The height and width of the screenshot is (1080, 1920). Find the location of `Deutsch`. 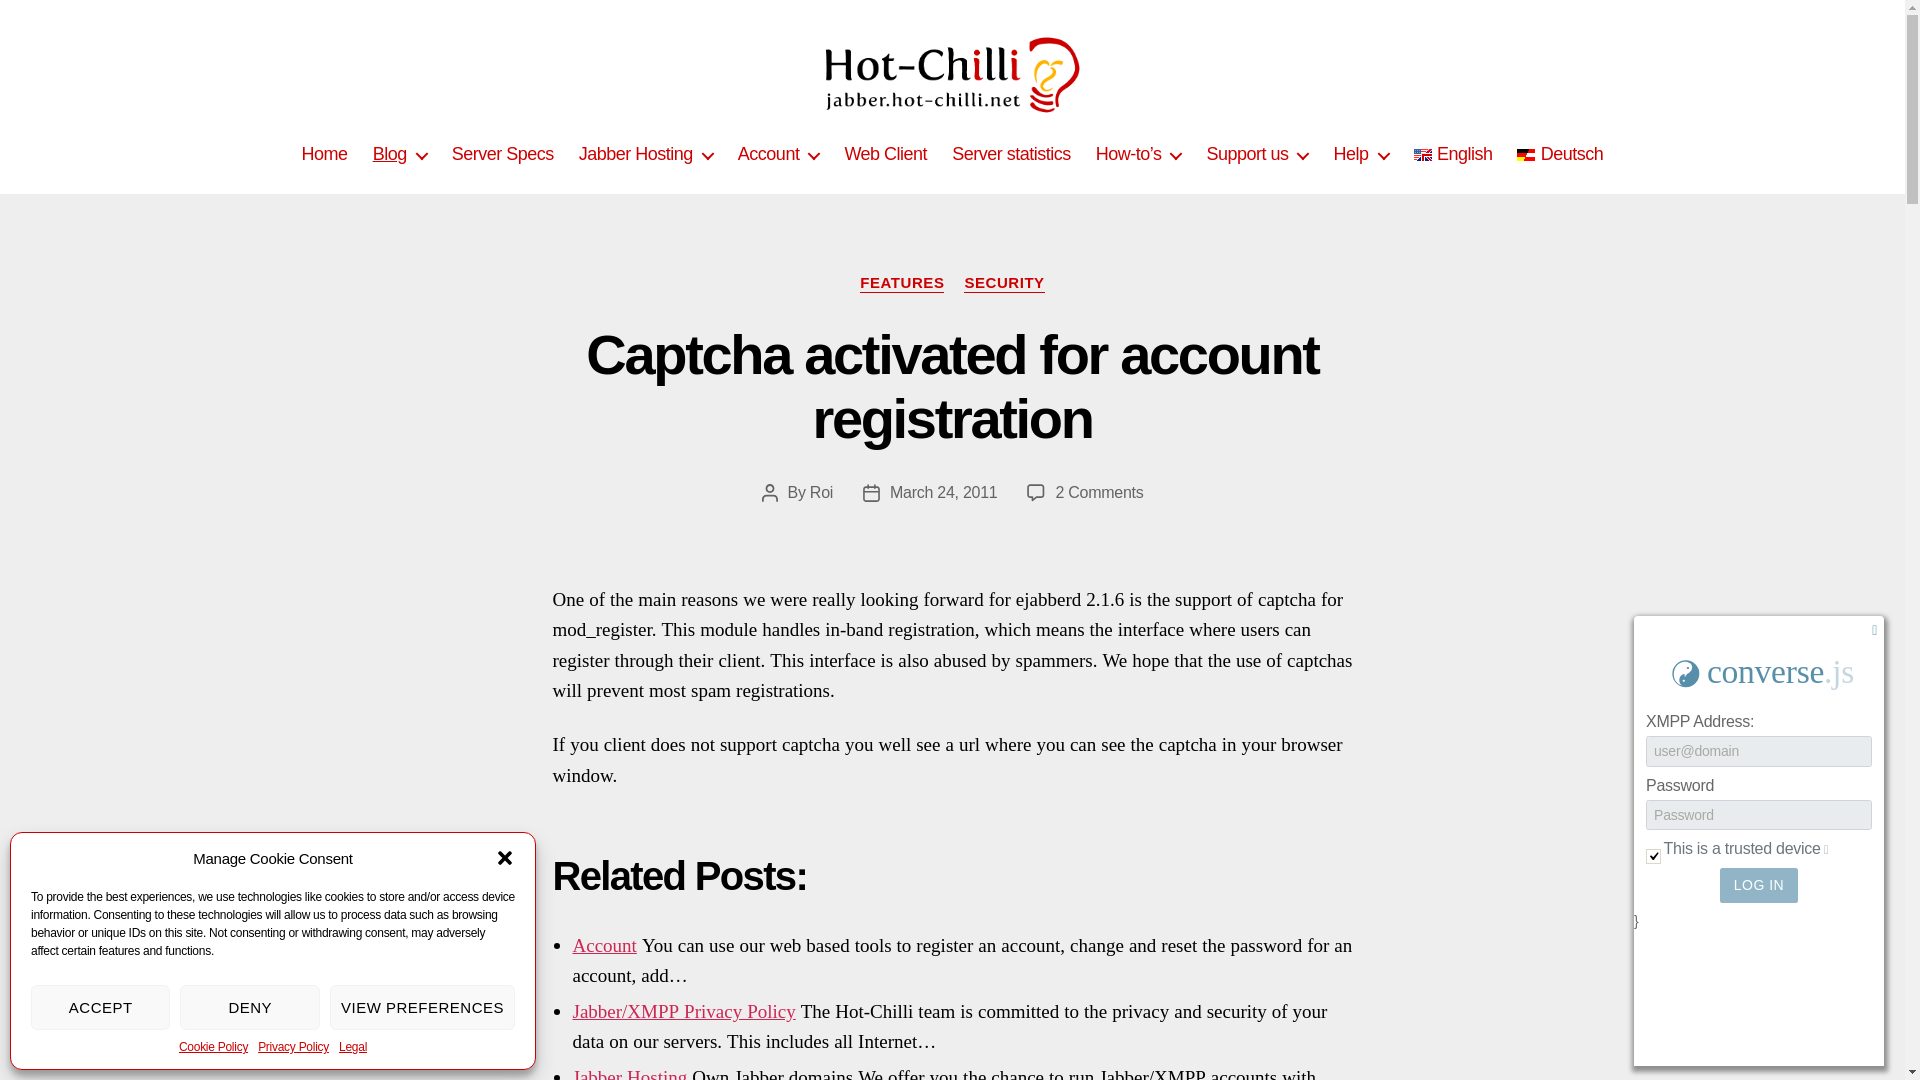

Deutsch is located at coordinates (1560, 154).